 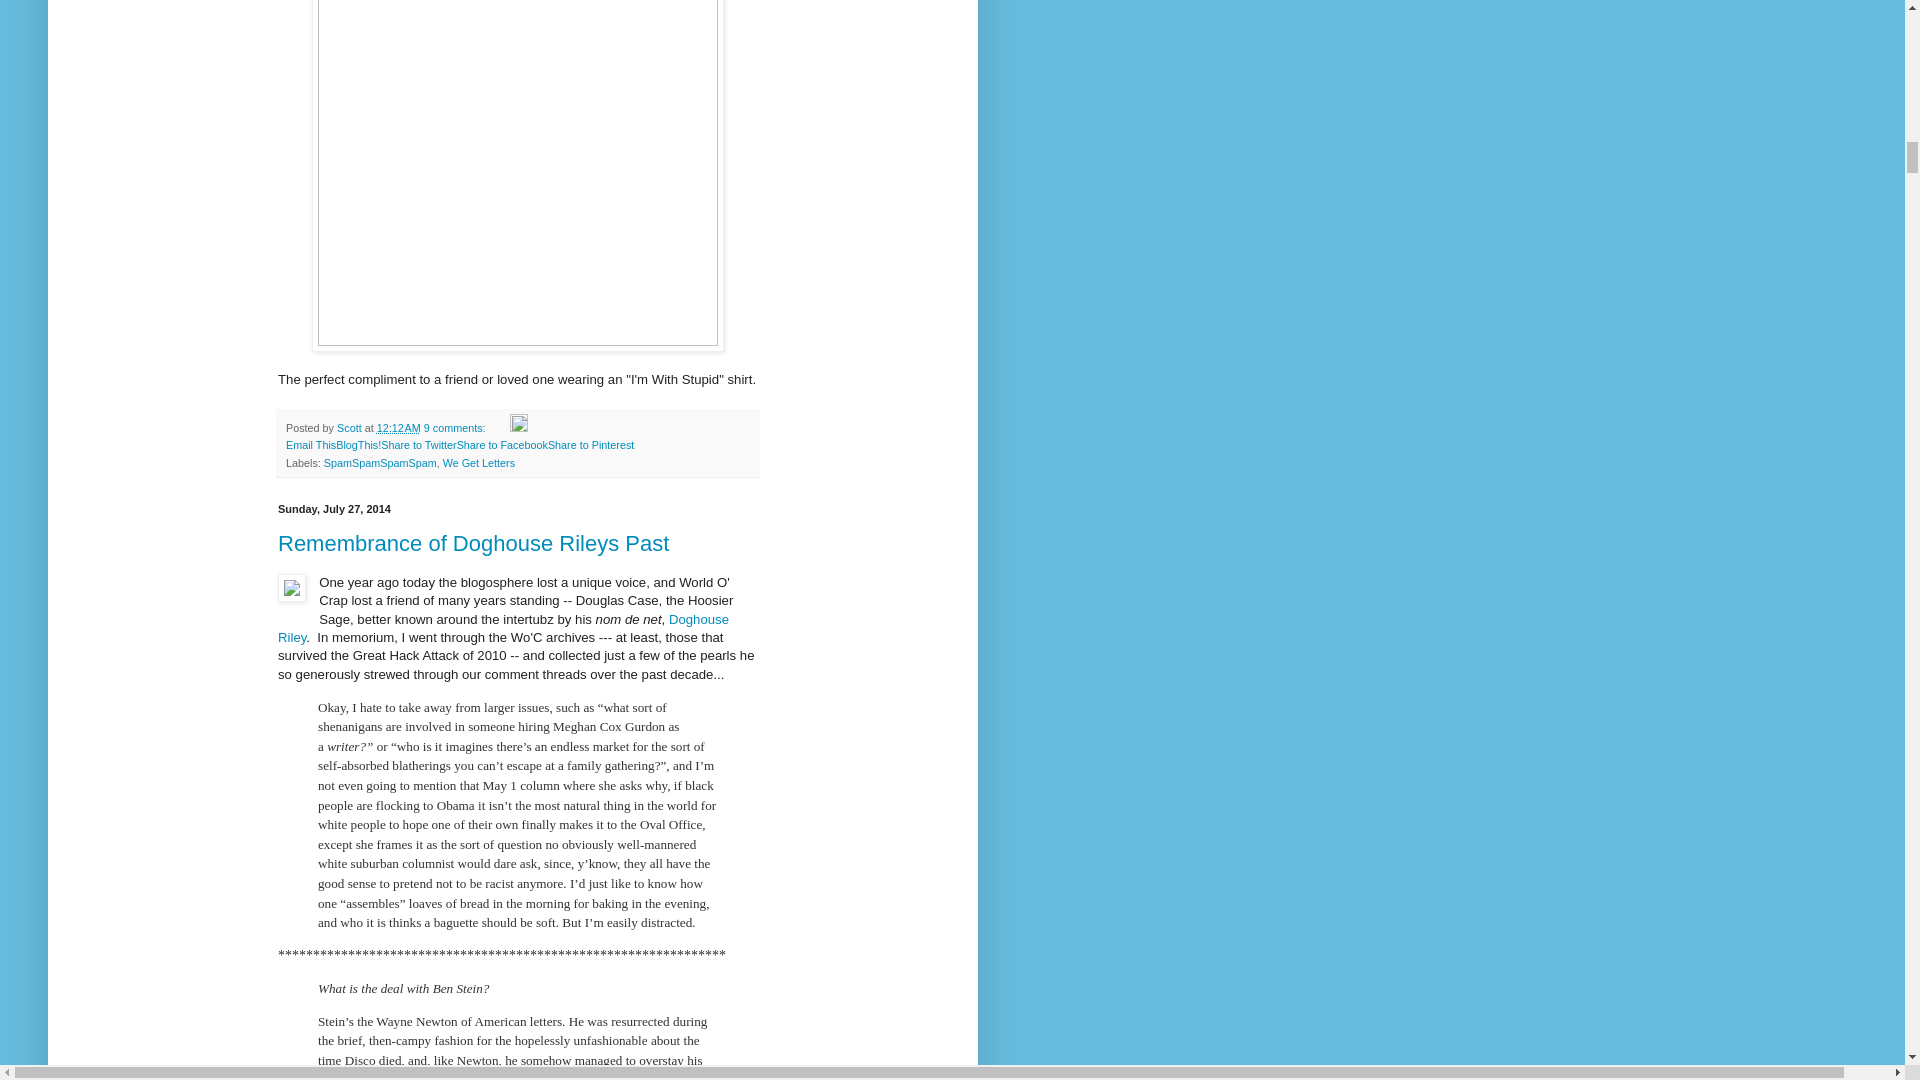 What do you see at coordinates (358, 444) in the screenshot?
I see `BlogThis!` at bounding box center [358, 444].